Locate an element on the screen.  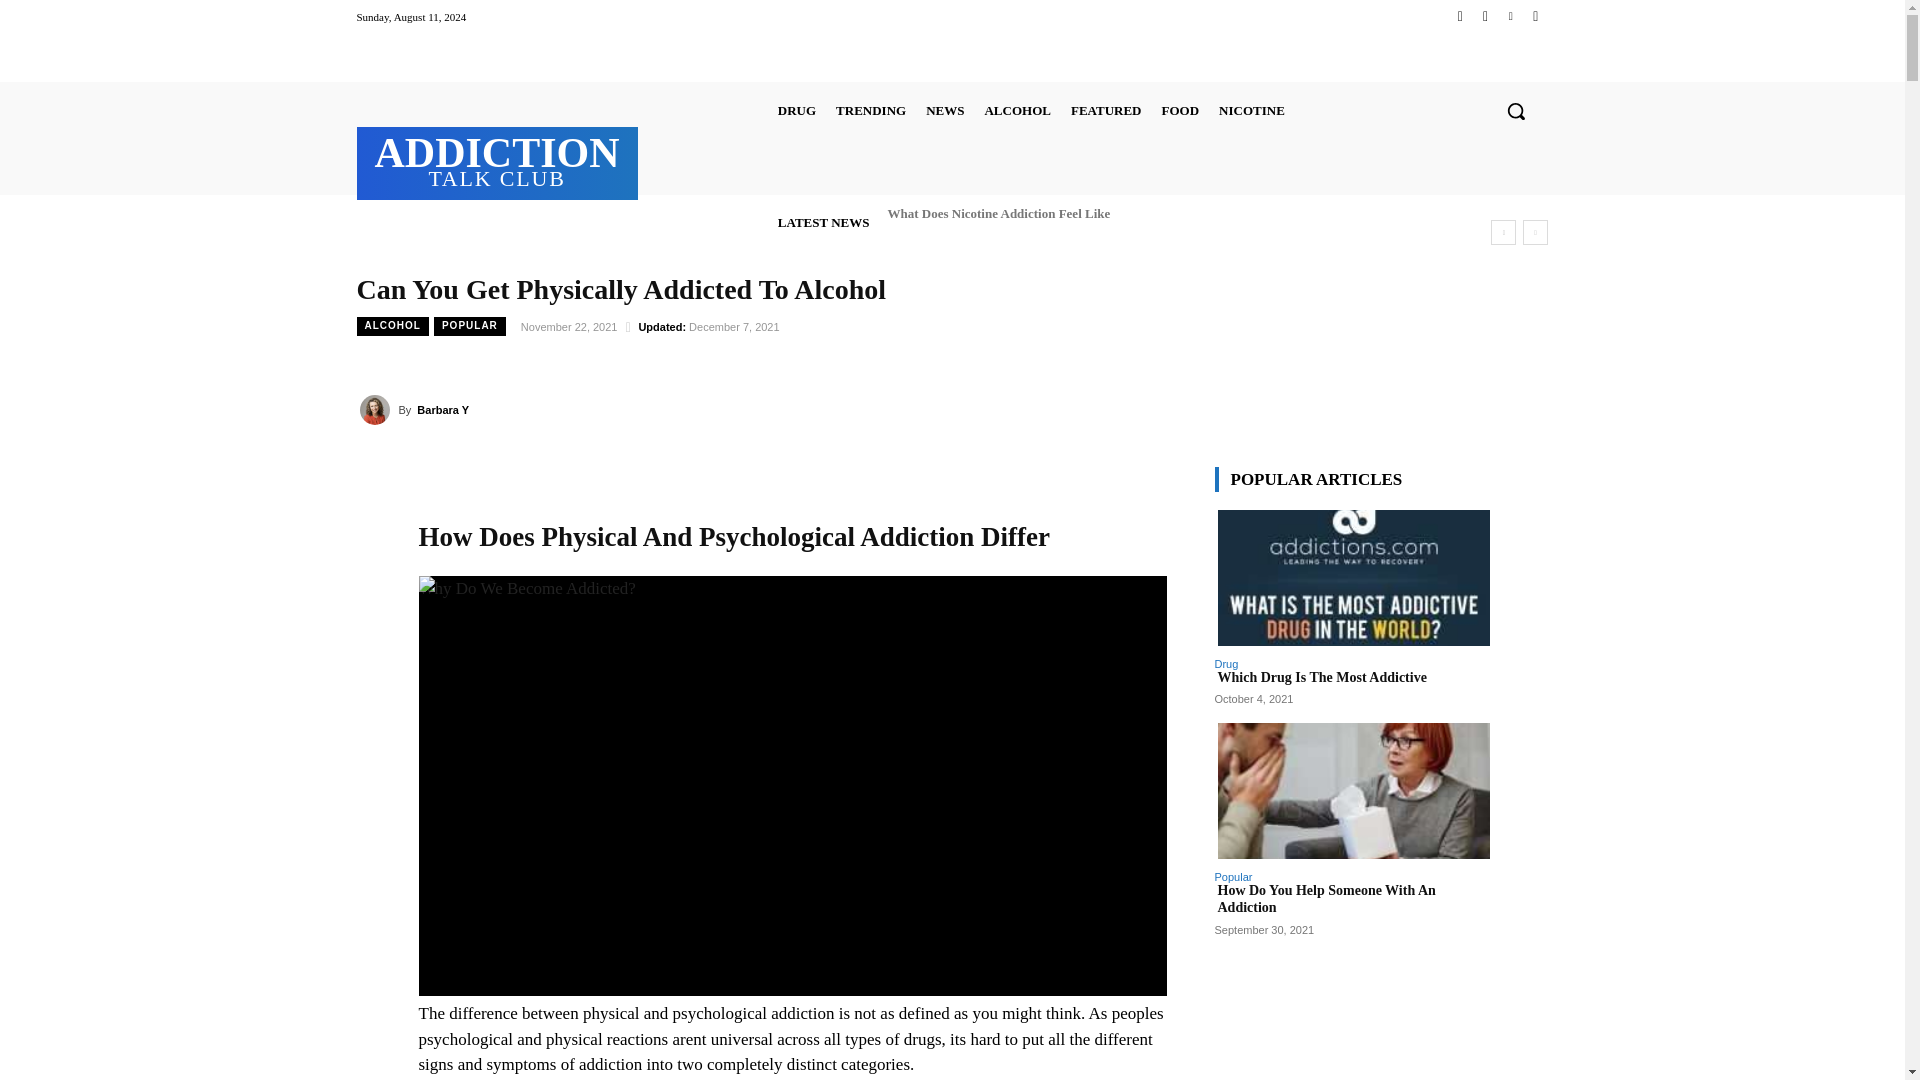
Facebook is located at coordinates (796, 110).